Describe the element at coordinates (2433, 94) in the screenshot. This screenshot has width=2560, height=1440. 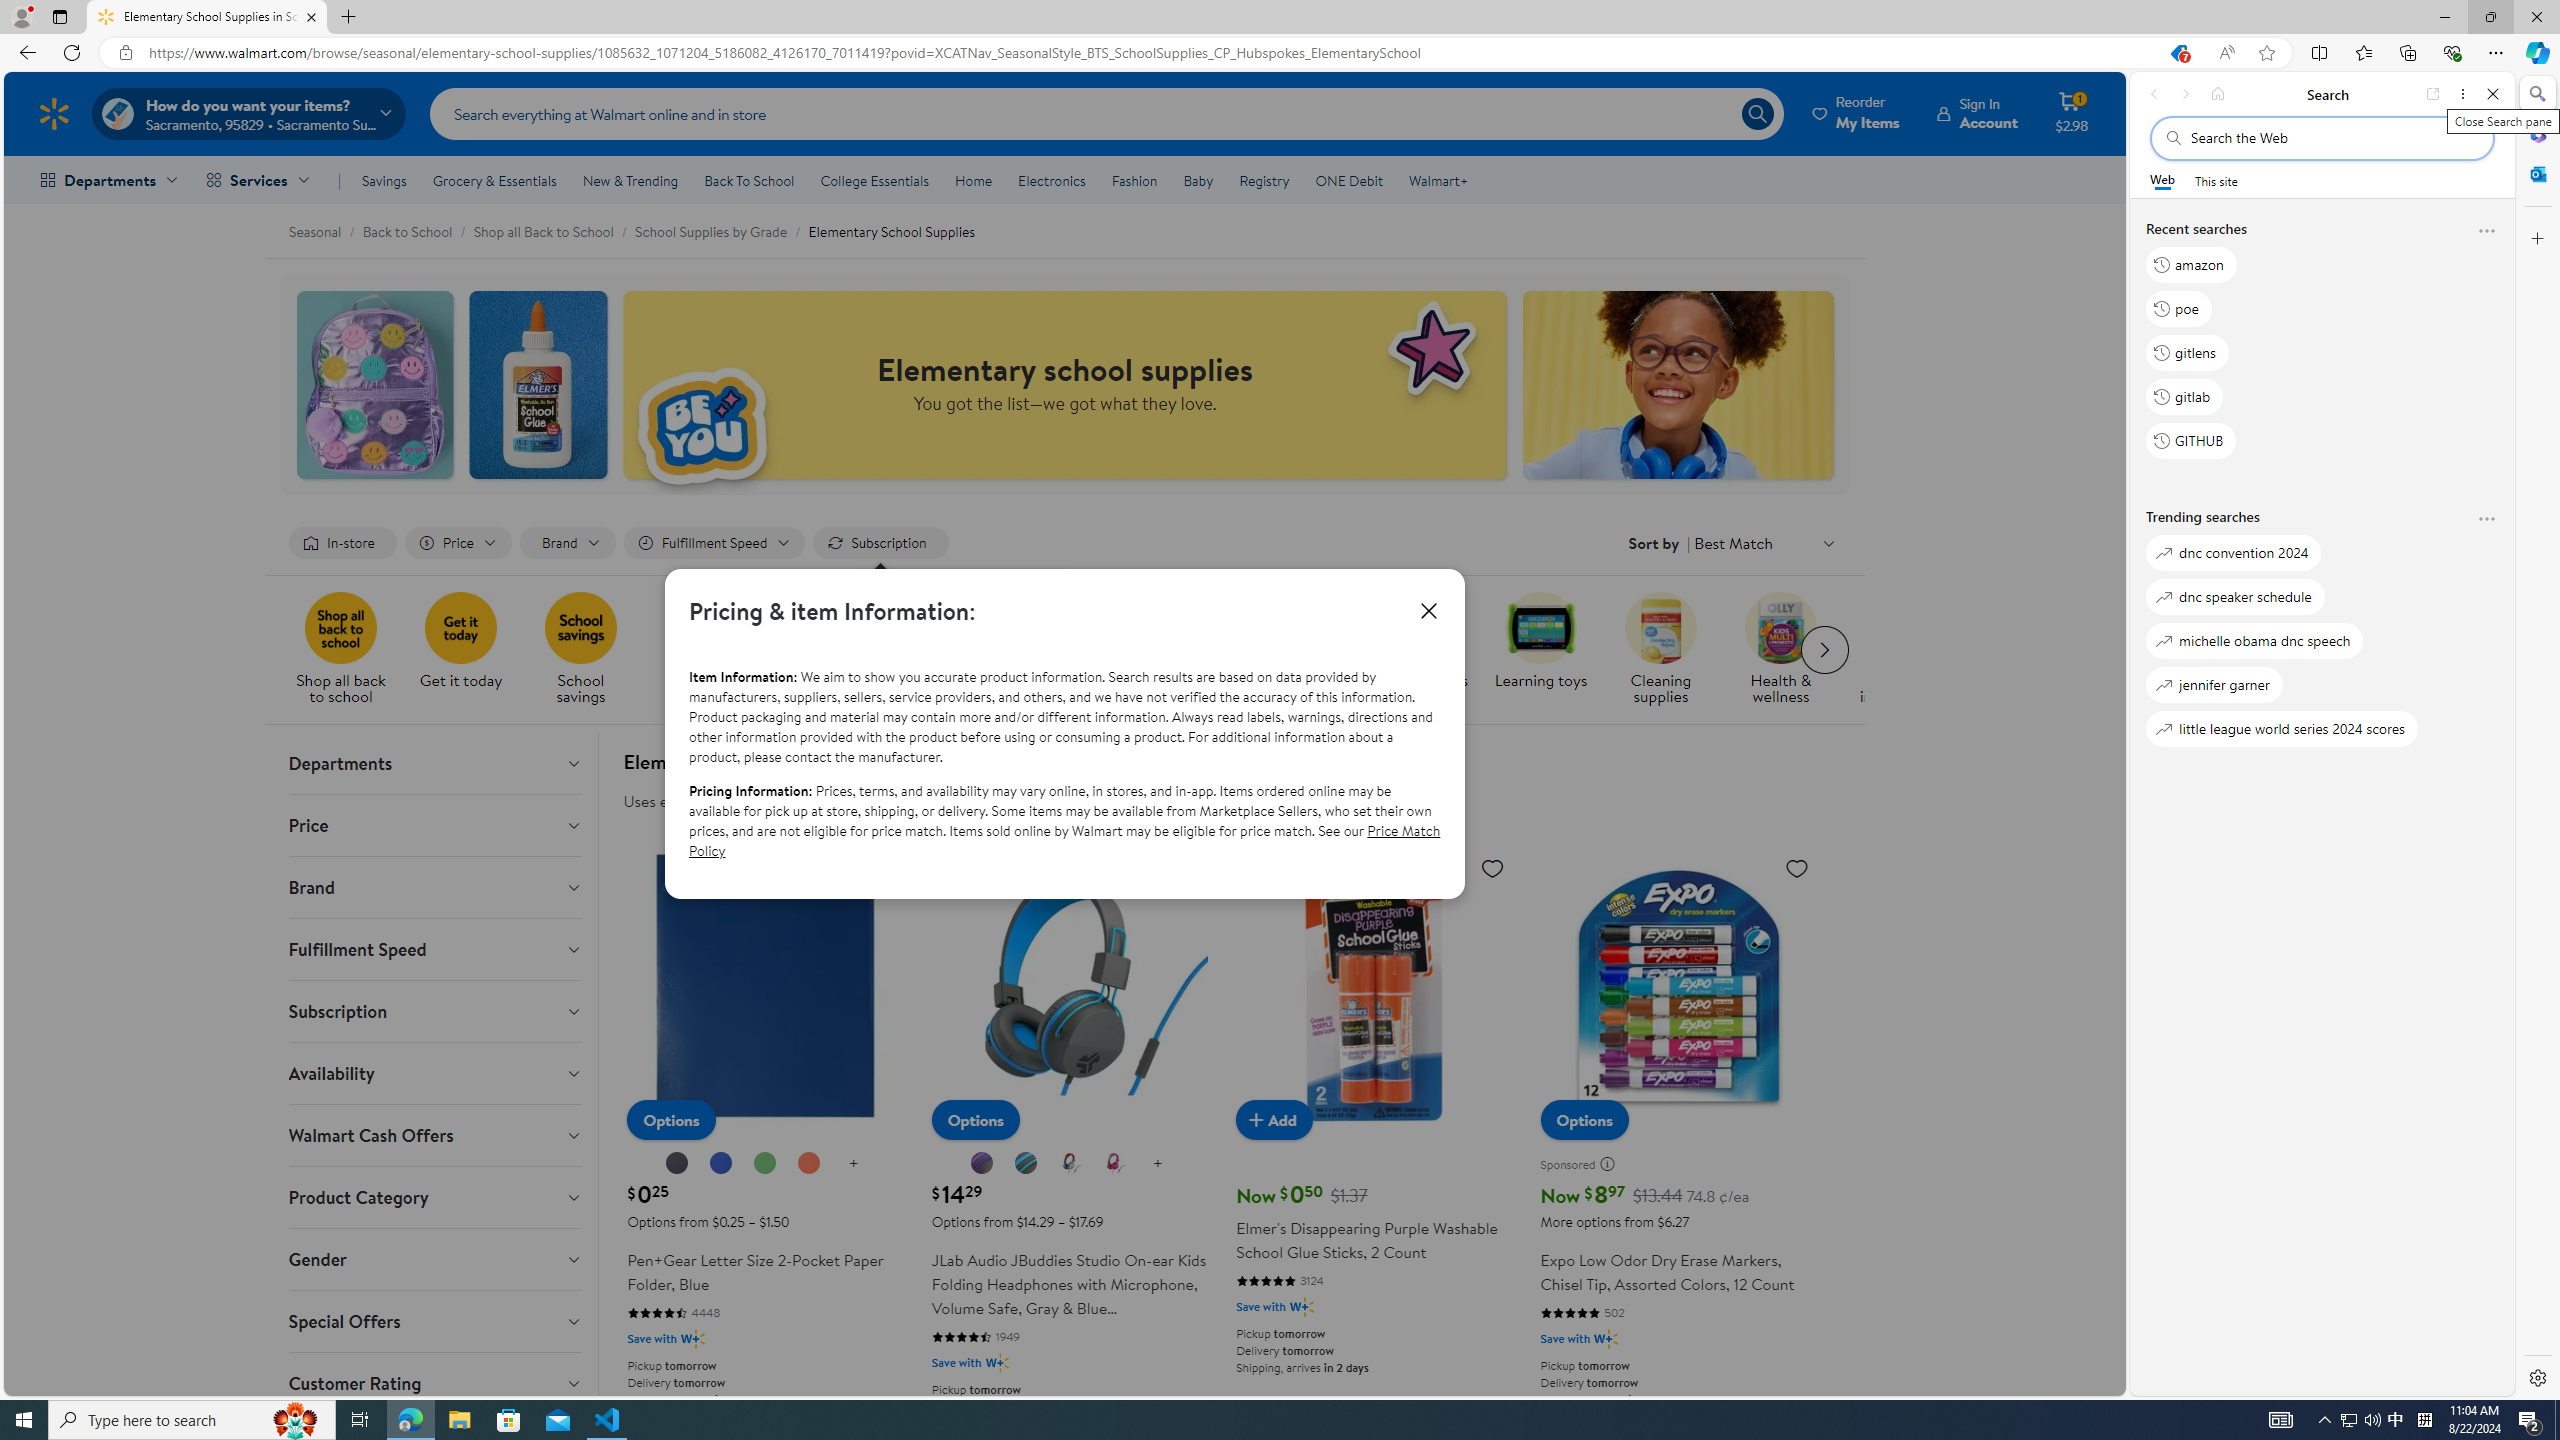
I see `Open link in new tab` at that location.